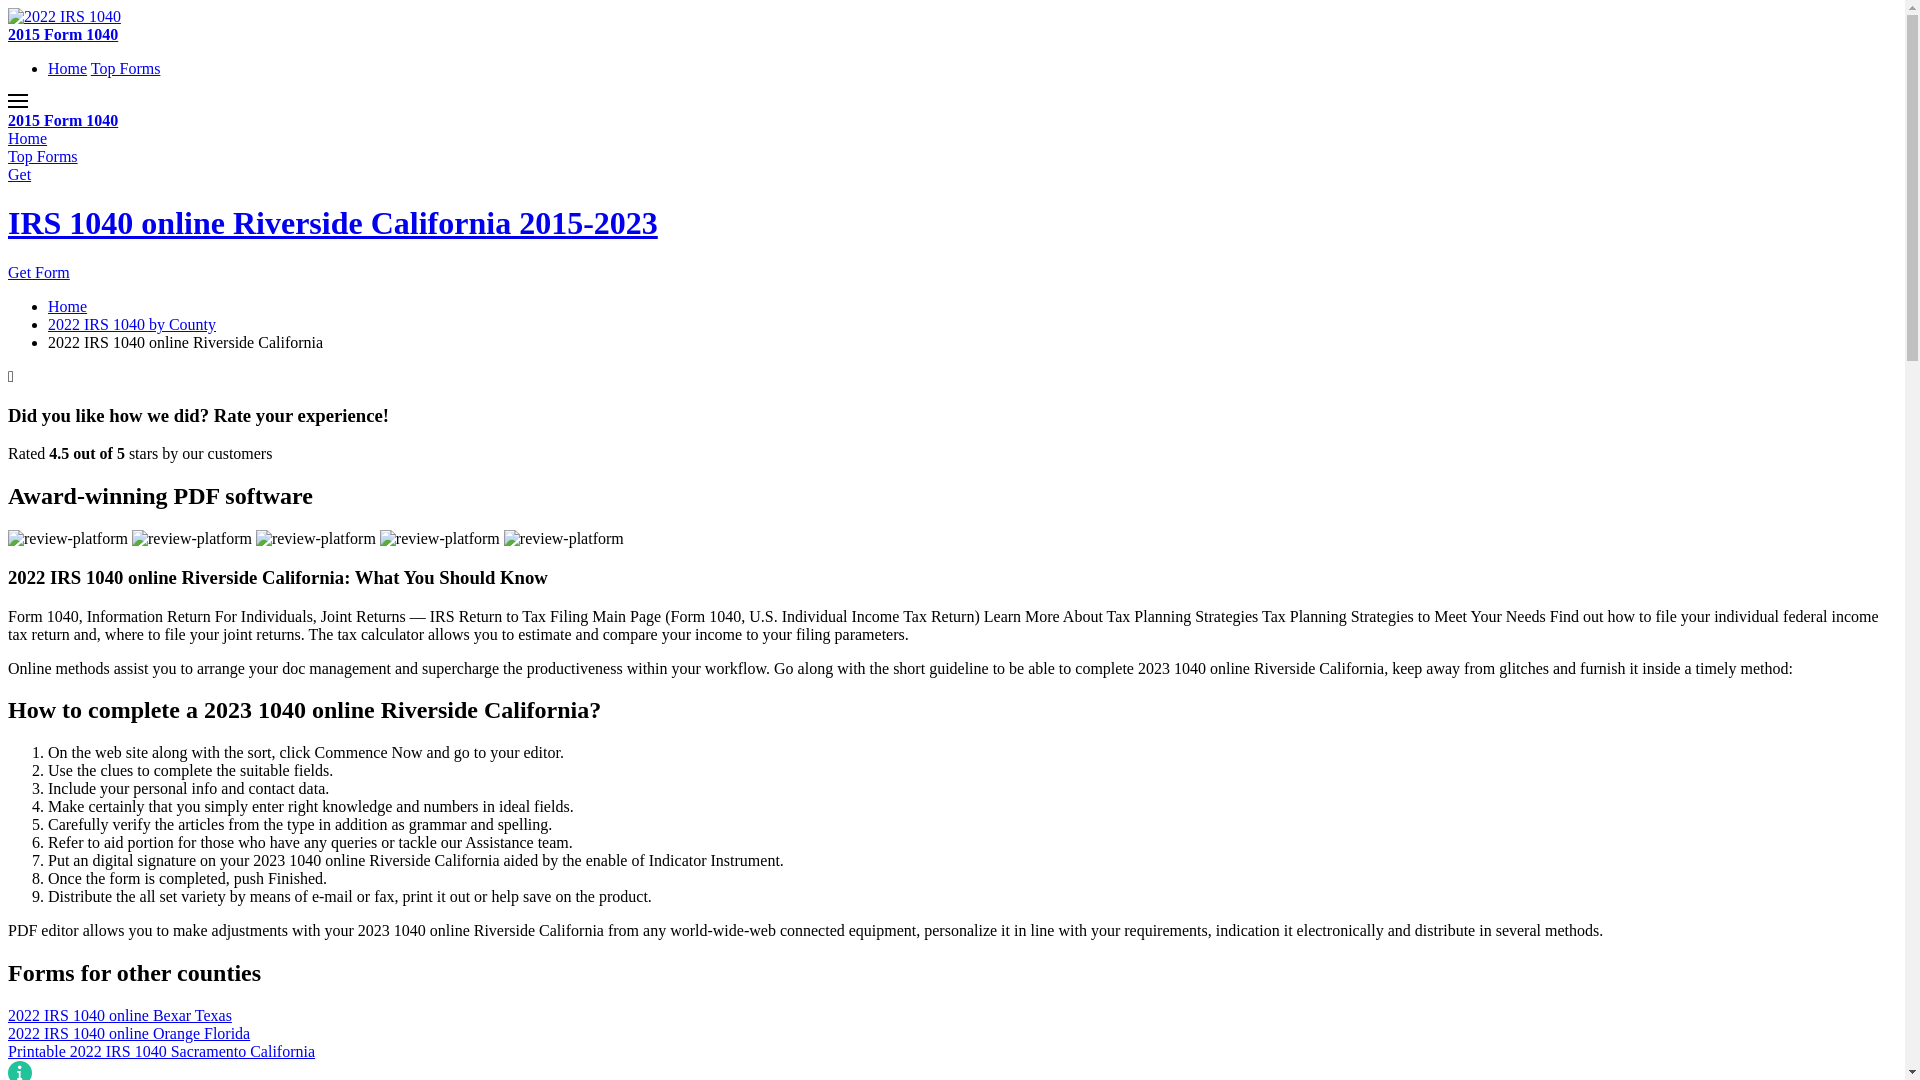  I want to click on Home, so click(68, 306).